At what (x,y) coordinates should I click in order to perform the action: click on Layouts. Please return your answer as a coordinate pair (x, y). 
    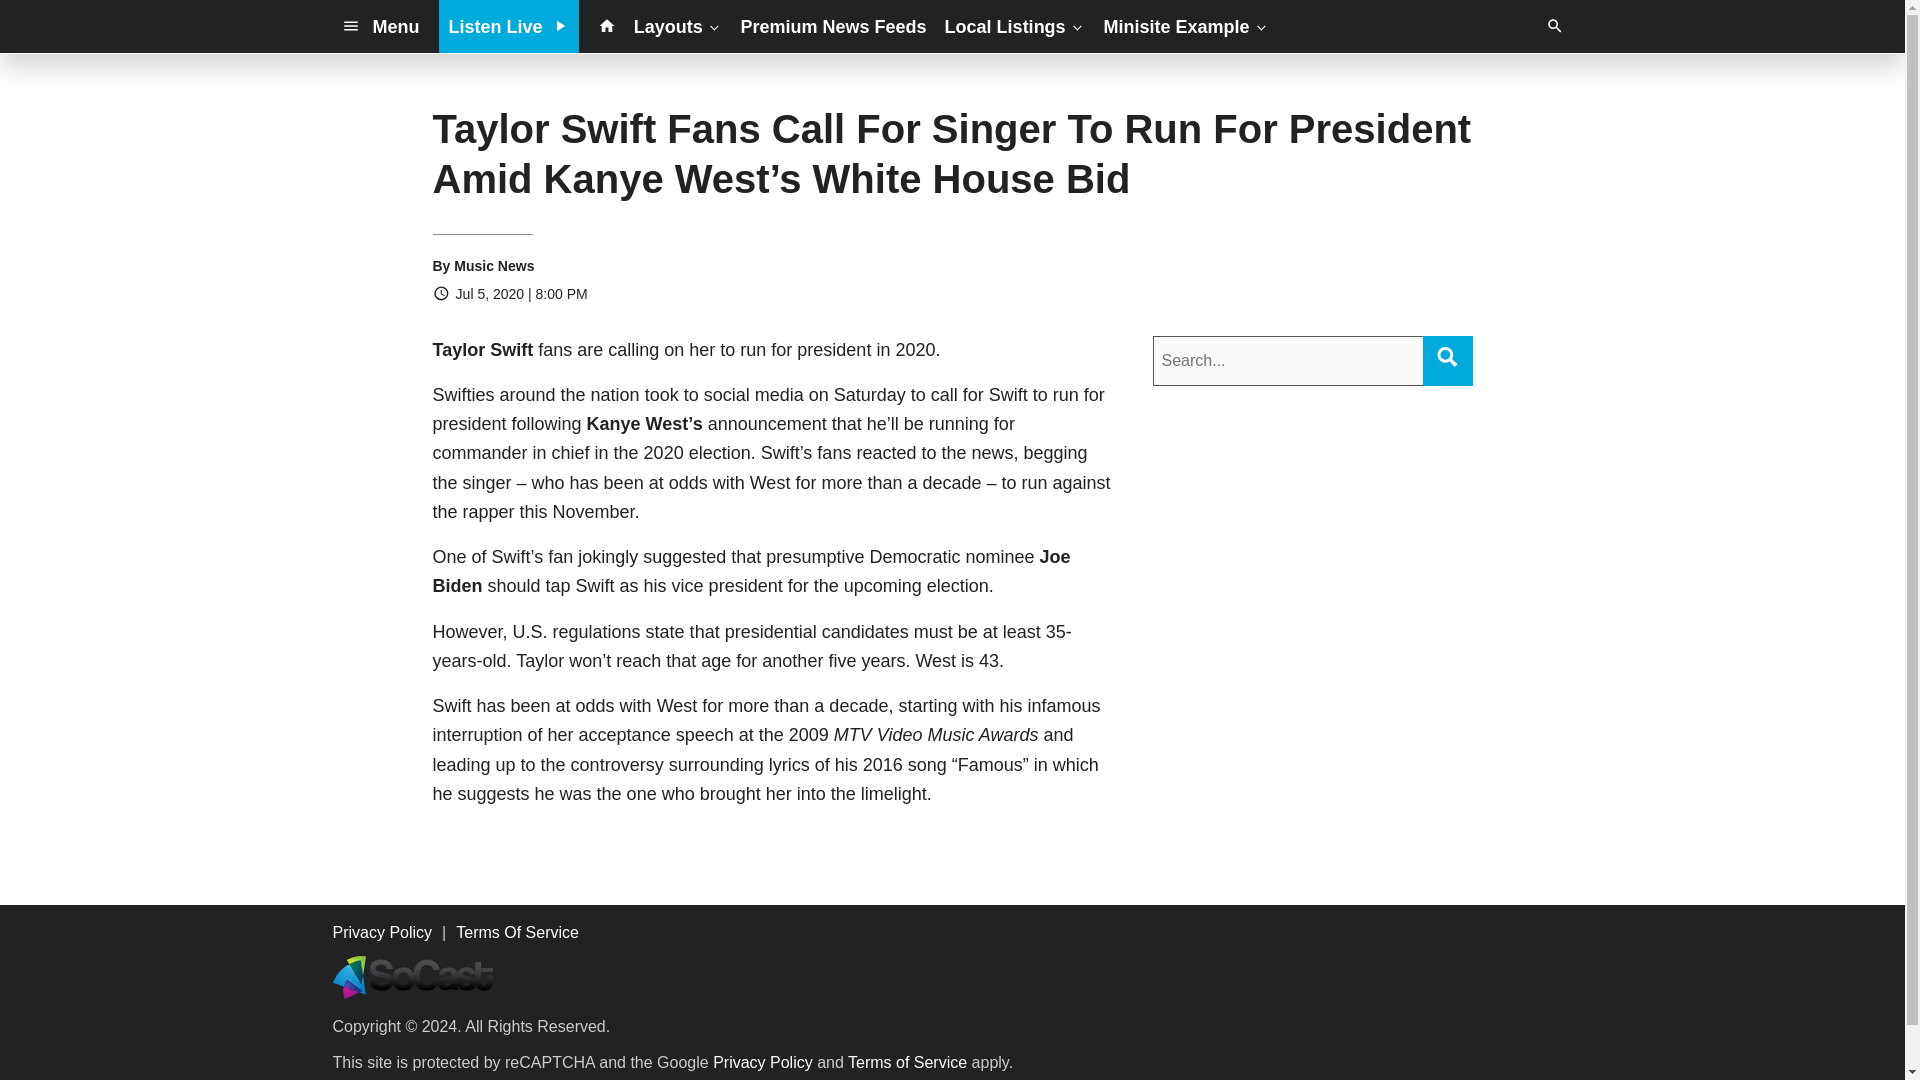
    Looking at the image, I should click on (678, 26).